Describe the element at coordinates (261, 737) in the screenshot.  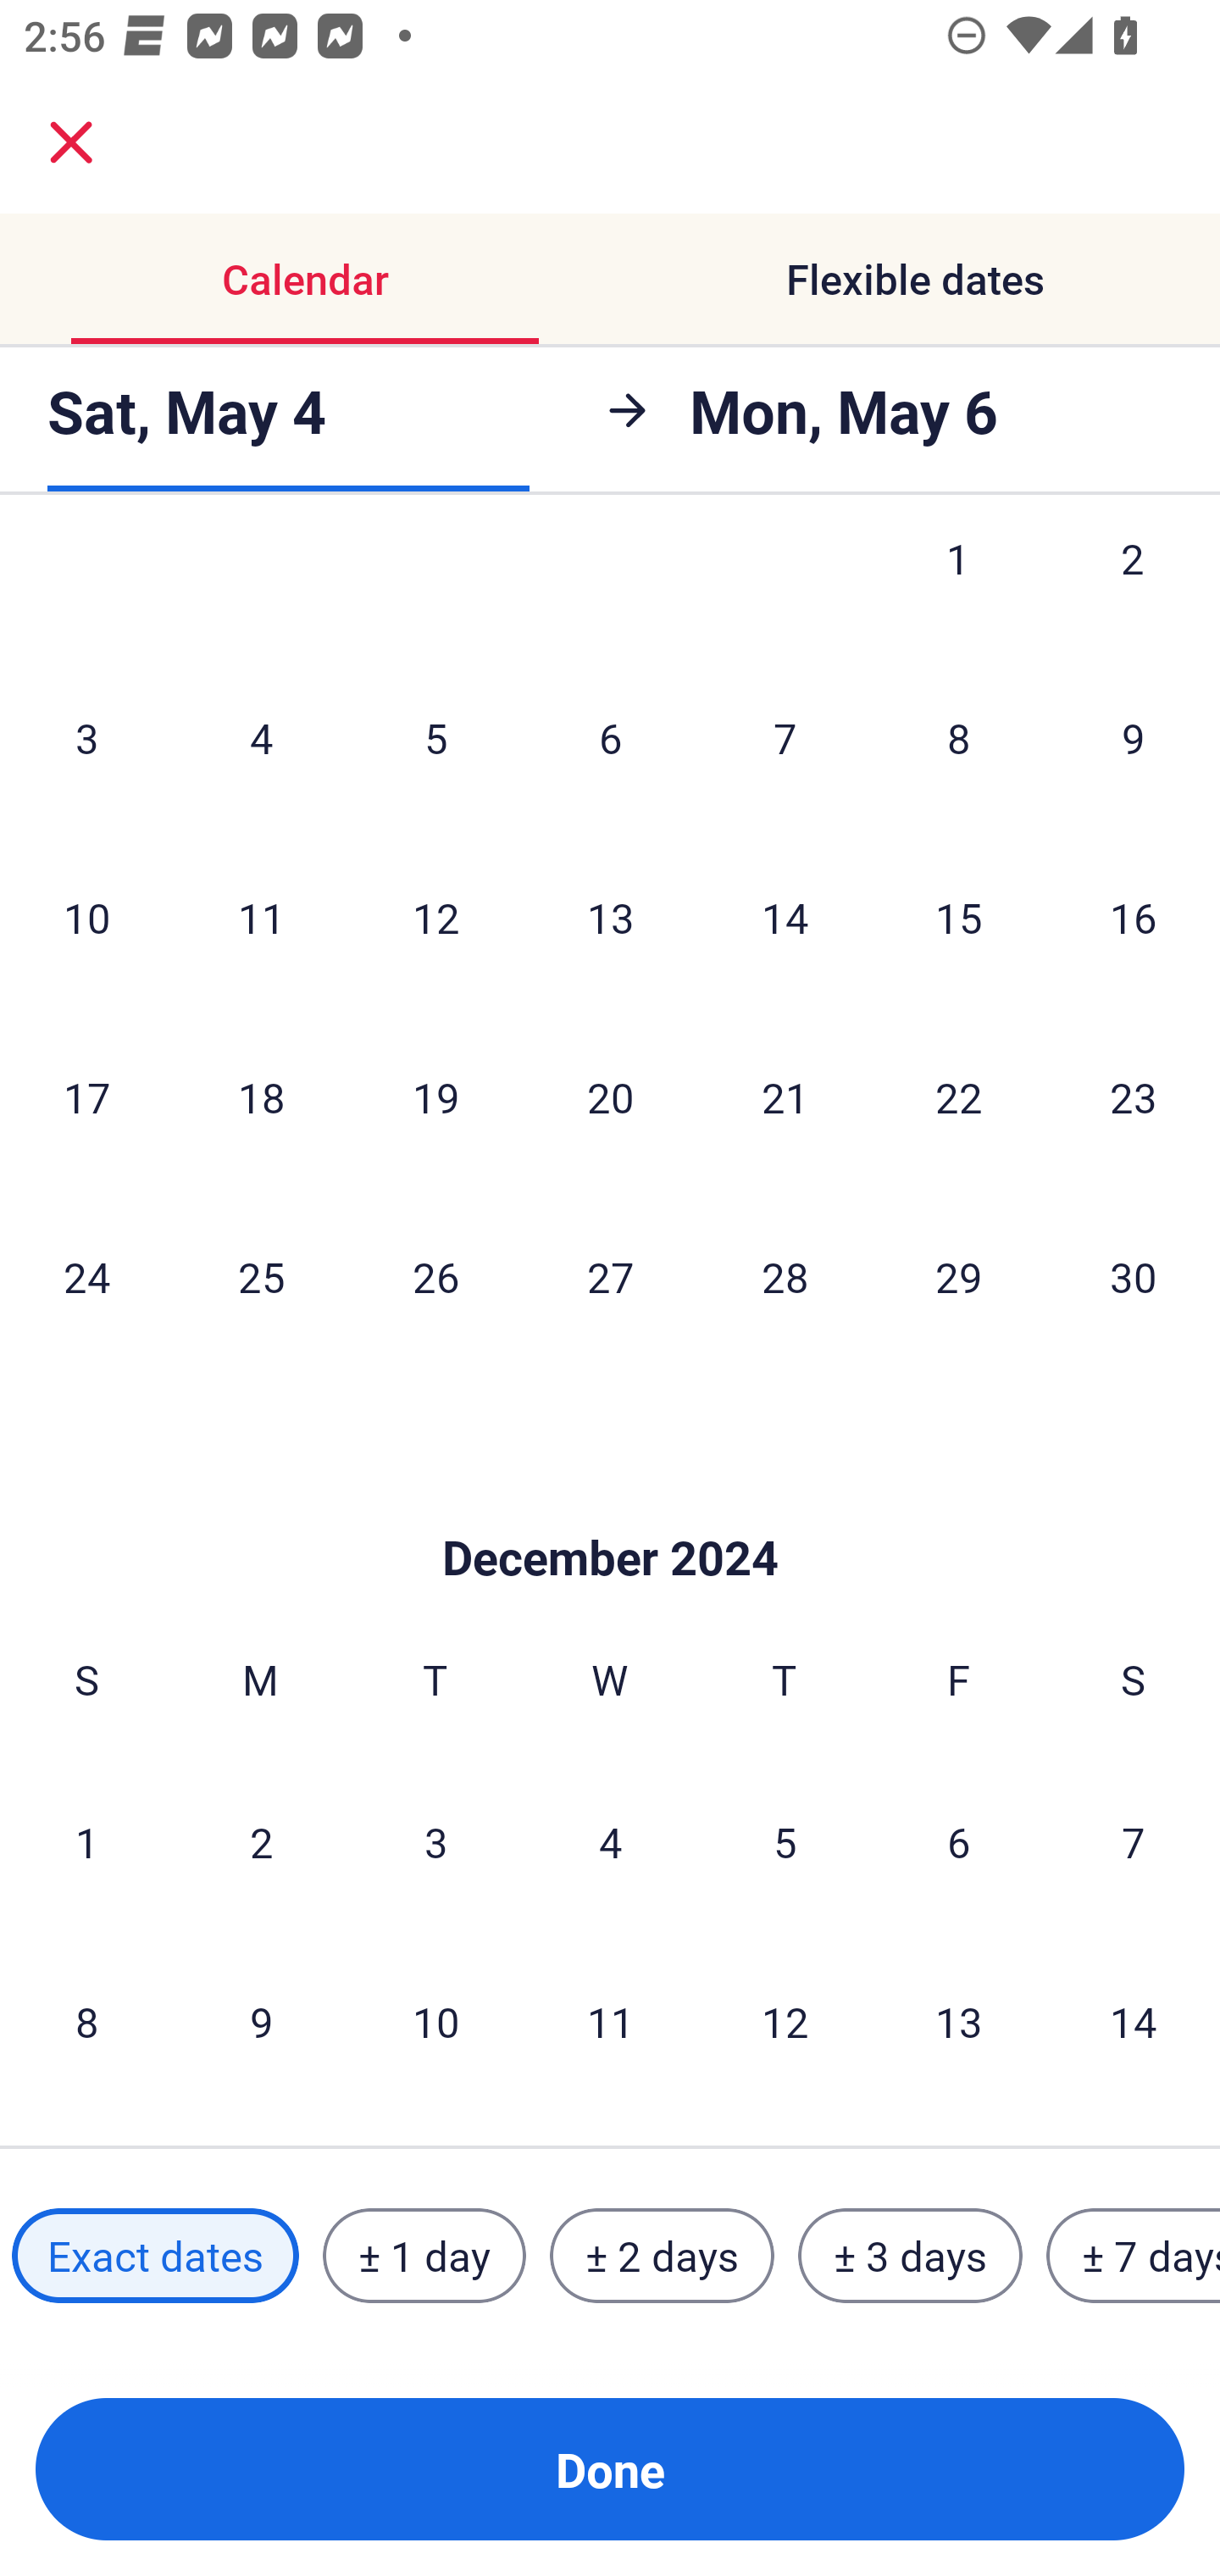
I see `4 Monday, November 4, 2024` at that location.